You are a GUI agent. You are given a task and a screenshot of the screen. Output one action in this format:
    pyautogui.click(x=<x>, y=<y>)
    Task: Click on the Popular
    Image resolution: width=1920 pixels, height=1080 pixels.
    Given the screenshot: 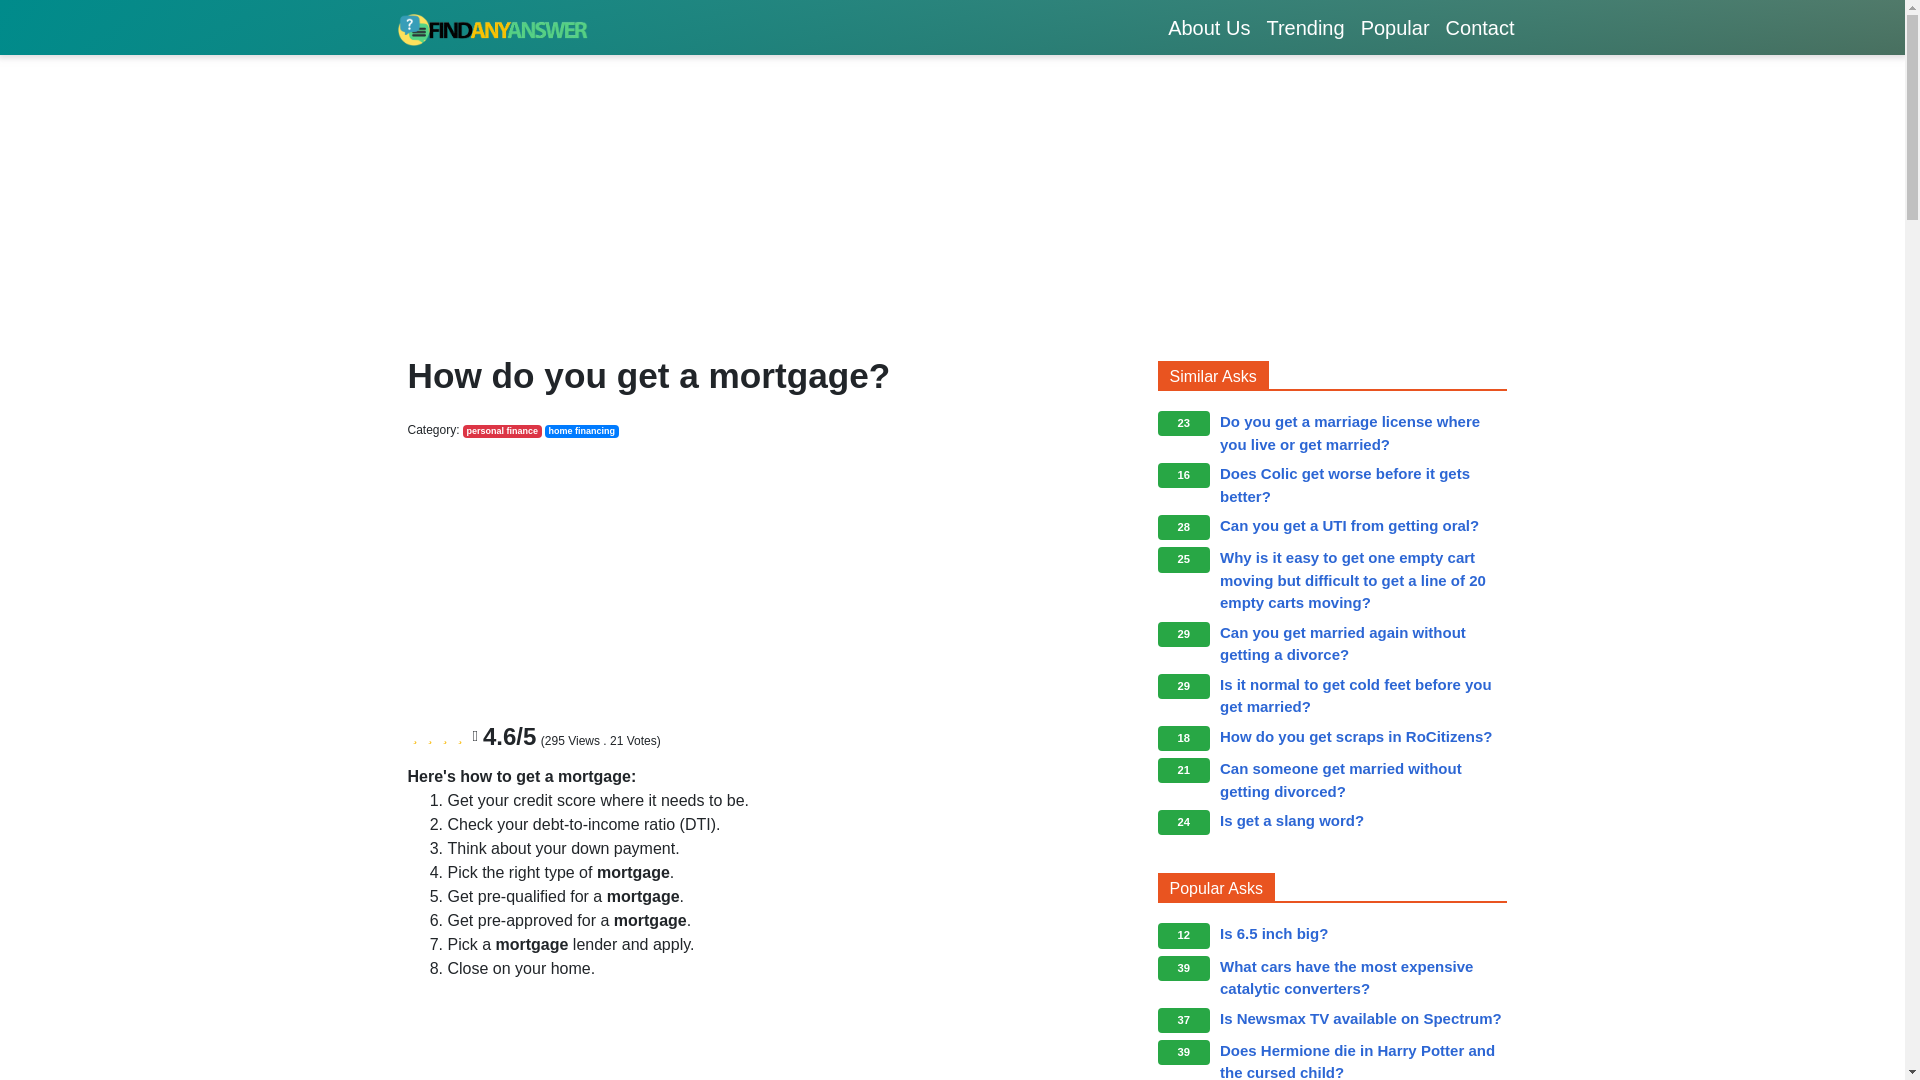 What is the action you would take?
    pyautogui.click(x=1396, y=26)
    